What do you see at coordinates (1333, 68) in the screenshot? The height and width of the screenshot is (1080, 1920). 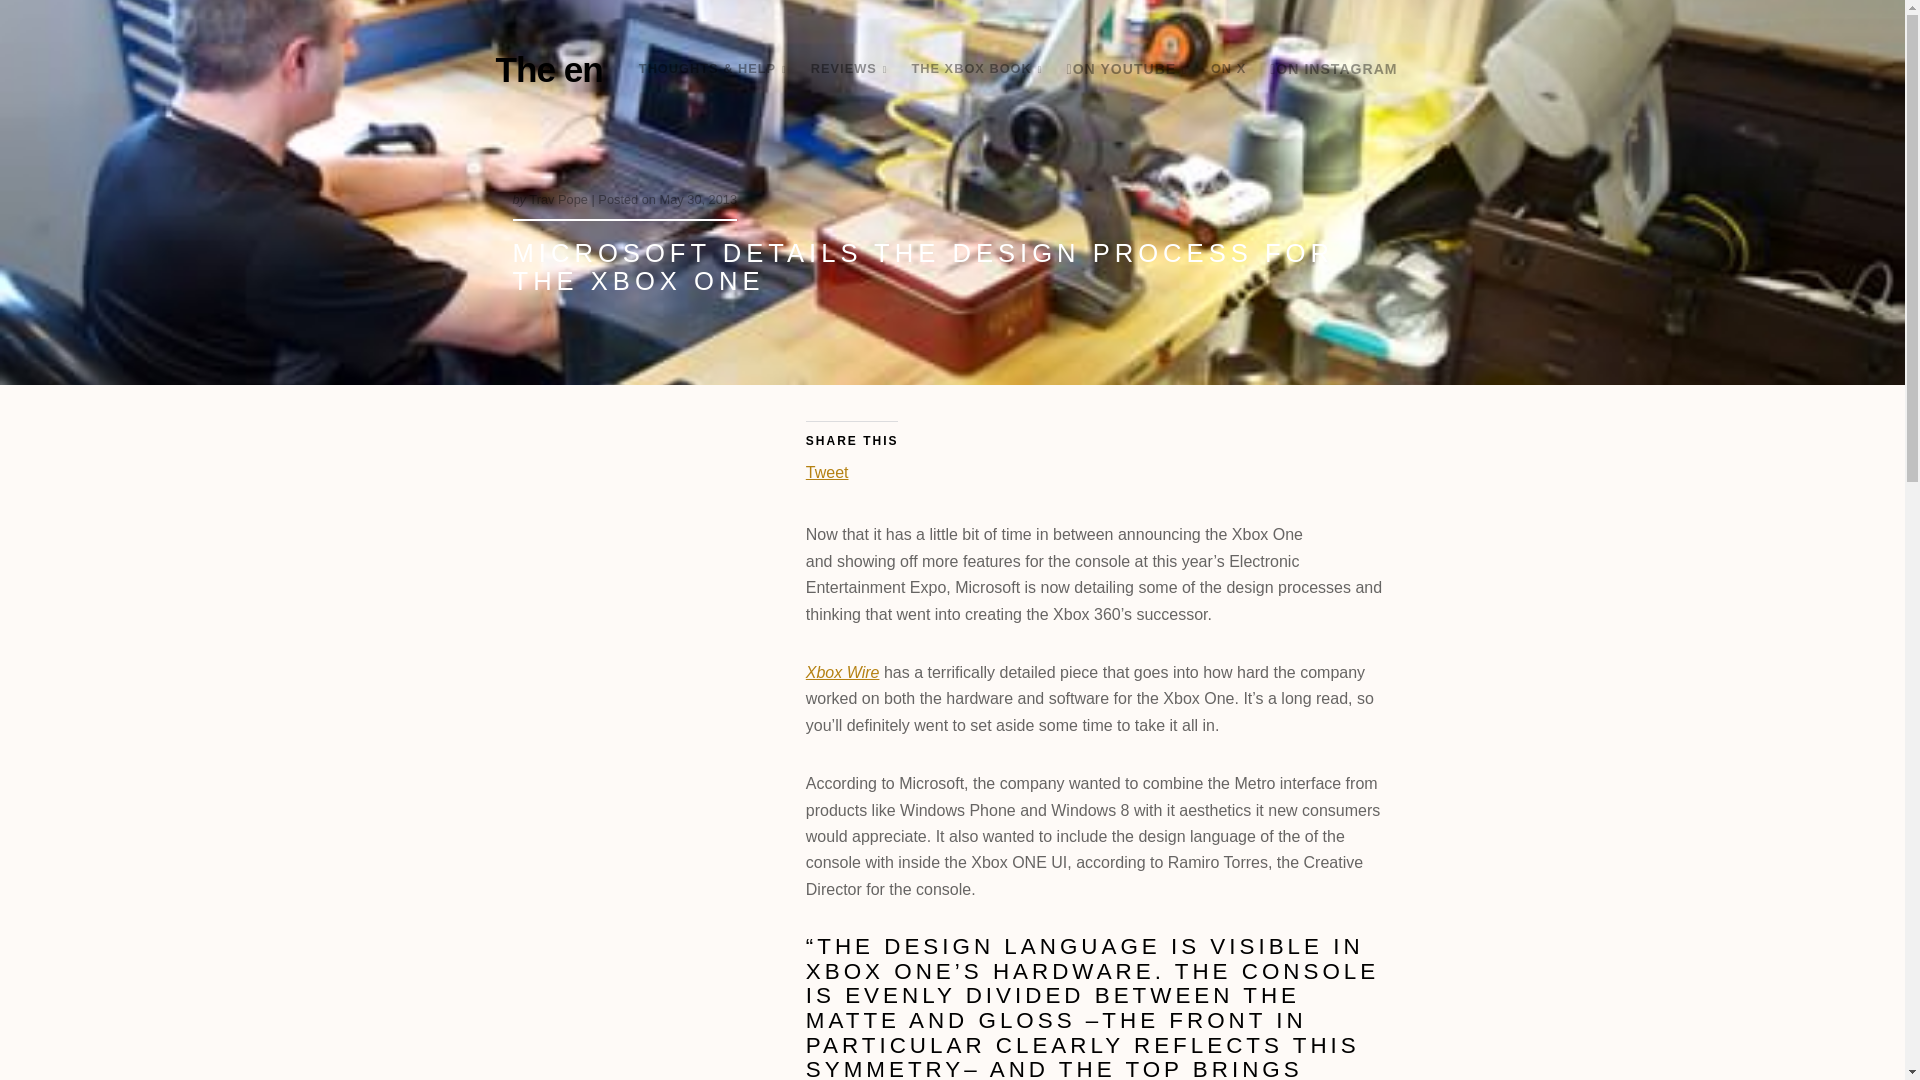 I see `ON INSTAGRAM` at bounding box center [1333, 68].